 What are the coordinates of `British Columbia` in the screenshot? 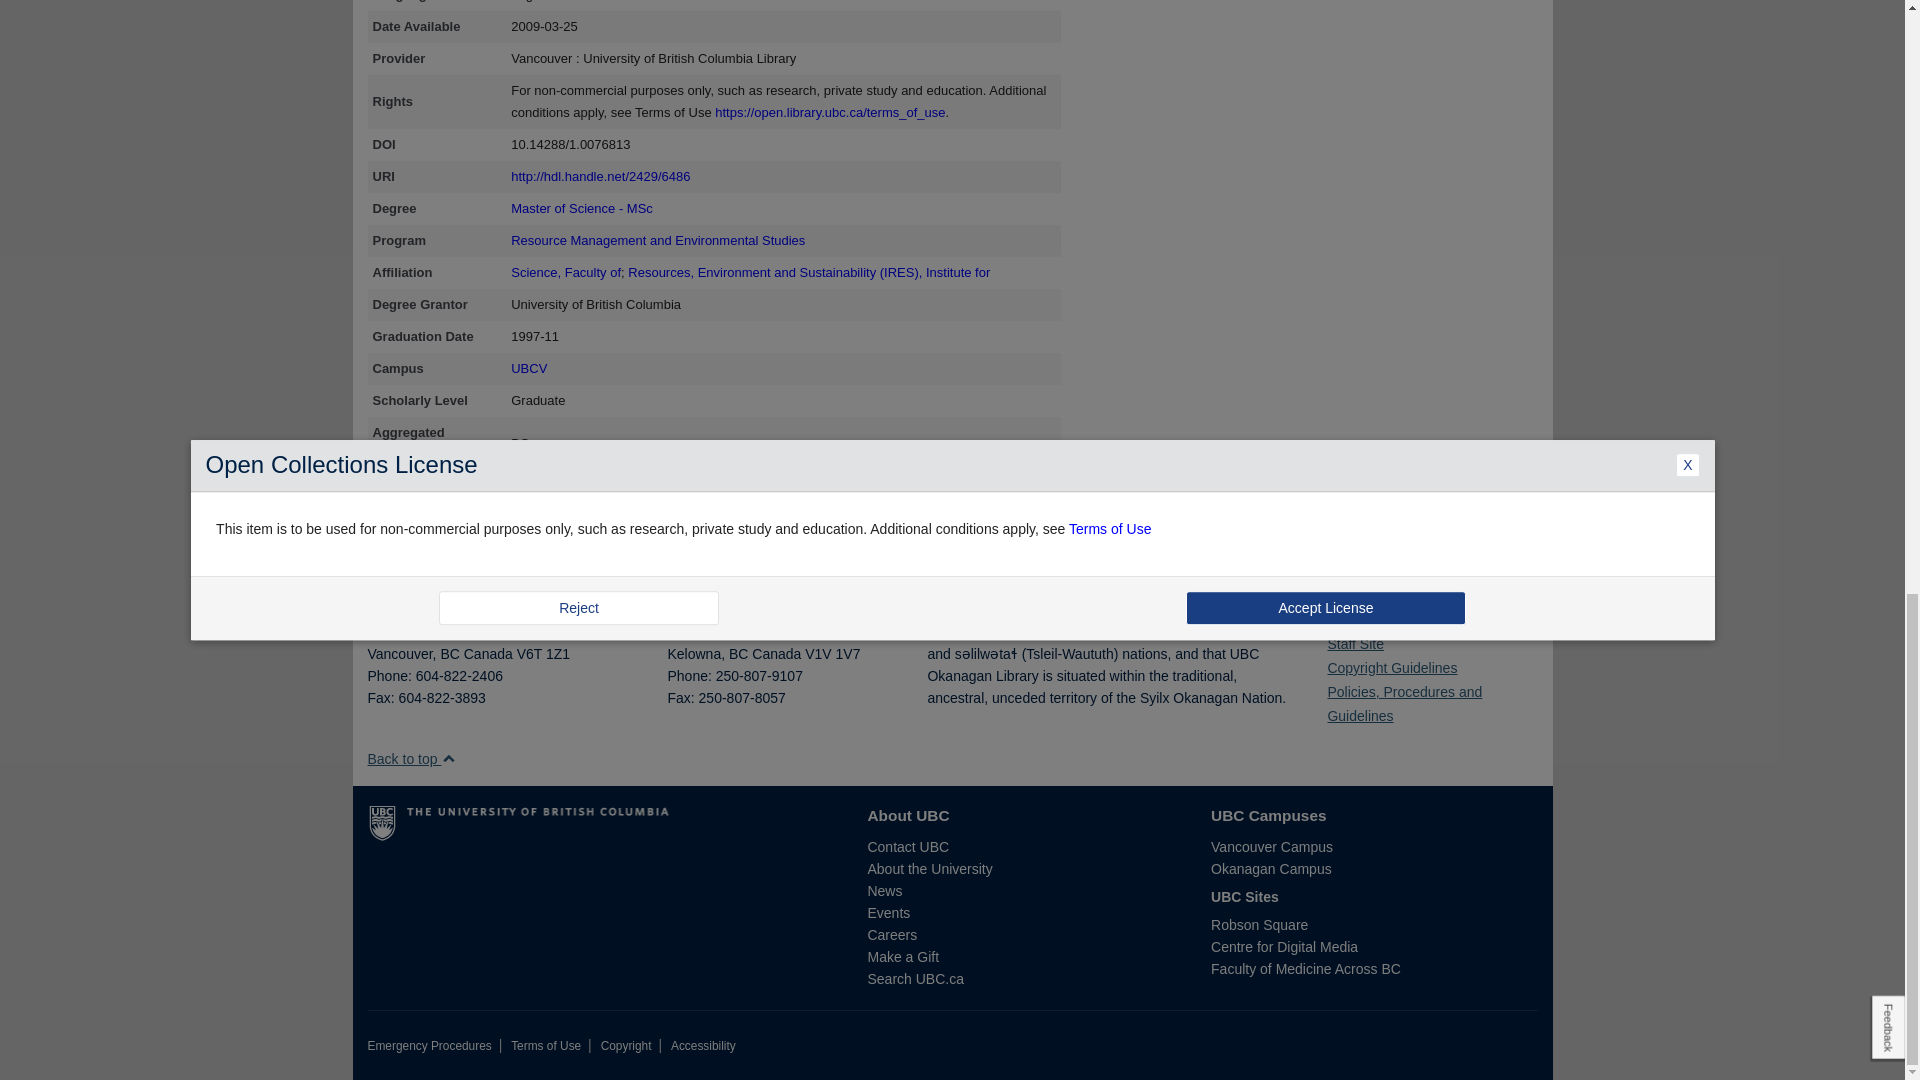 It's located at (448, 654).